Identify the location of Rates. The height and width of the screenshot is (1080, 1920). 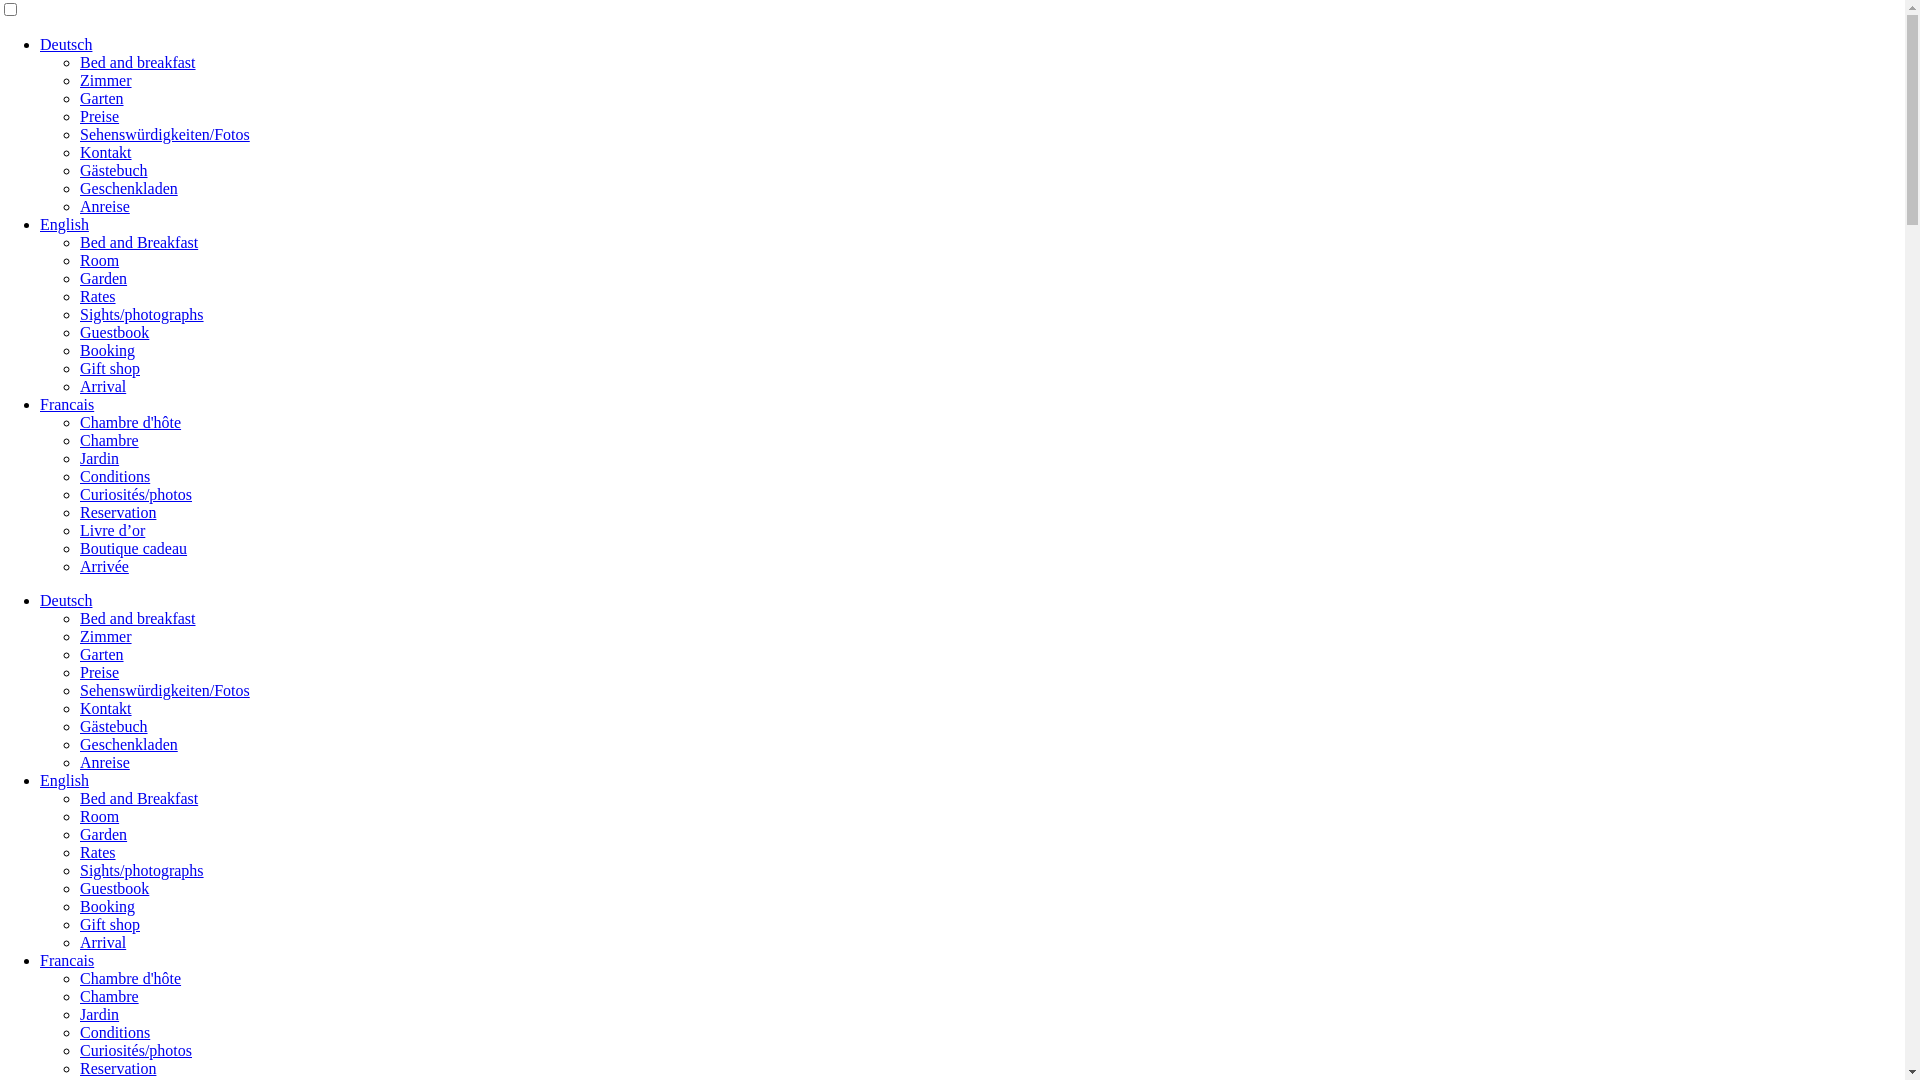
(98, 852).